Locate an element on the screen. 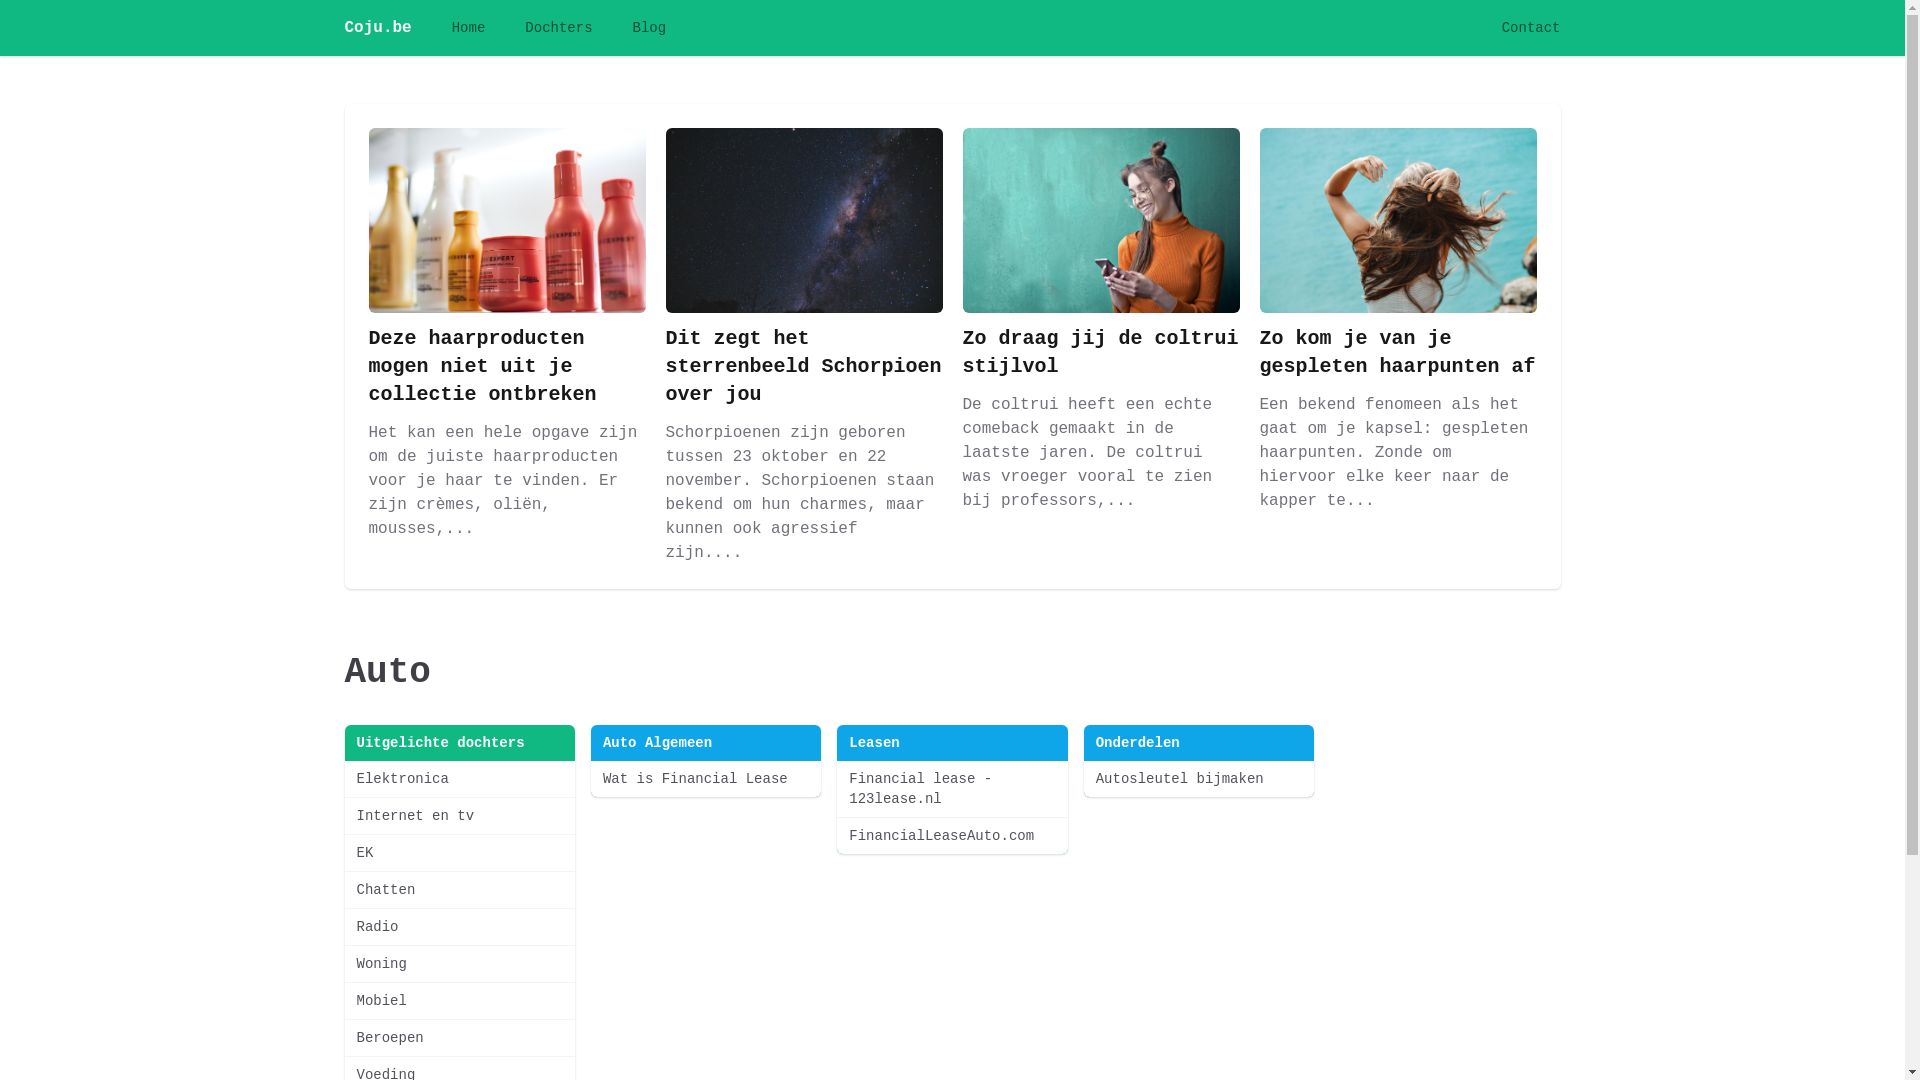  Autosleutel bijmaken is located at coordinates (1199, 779).